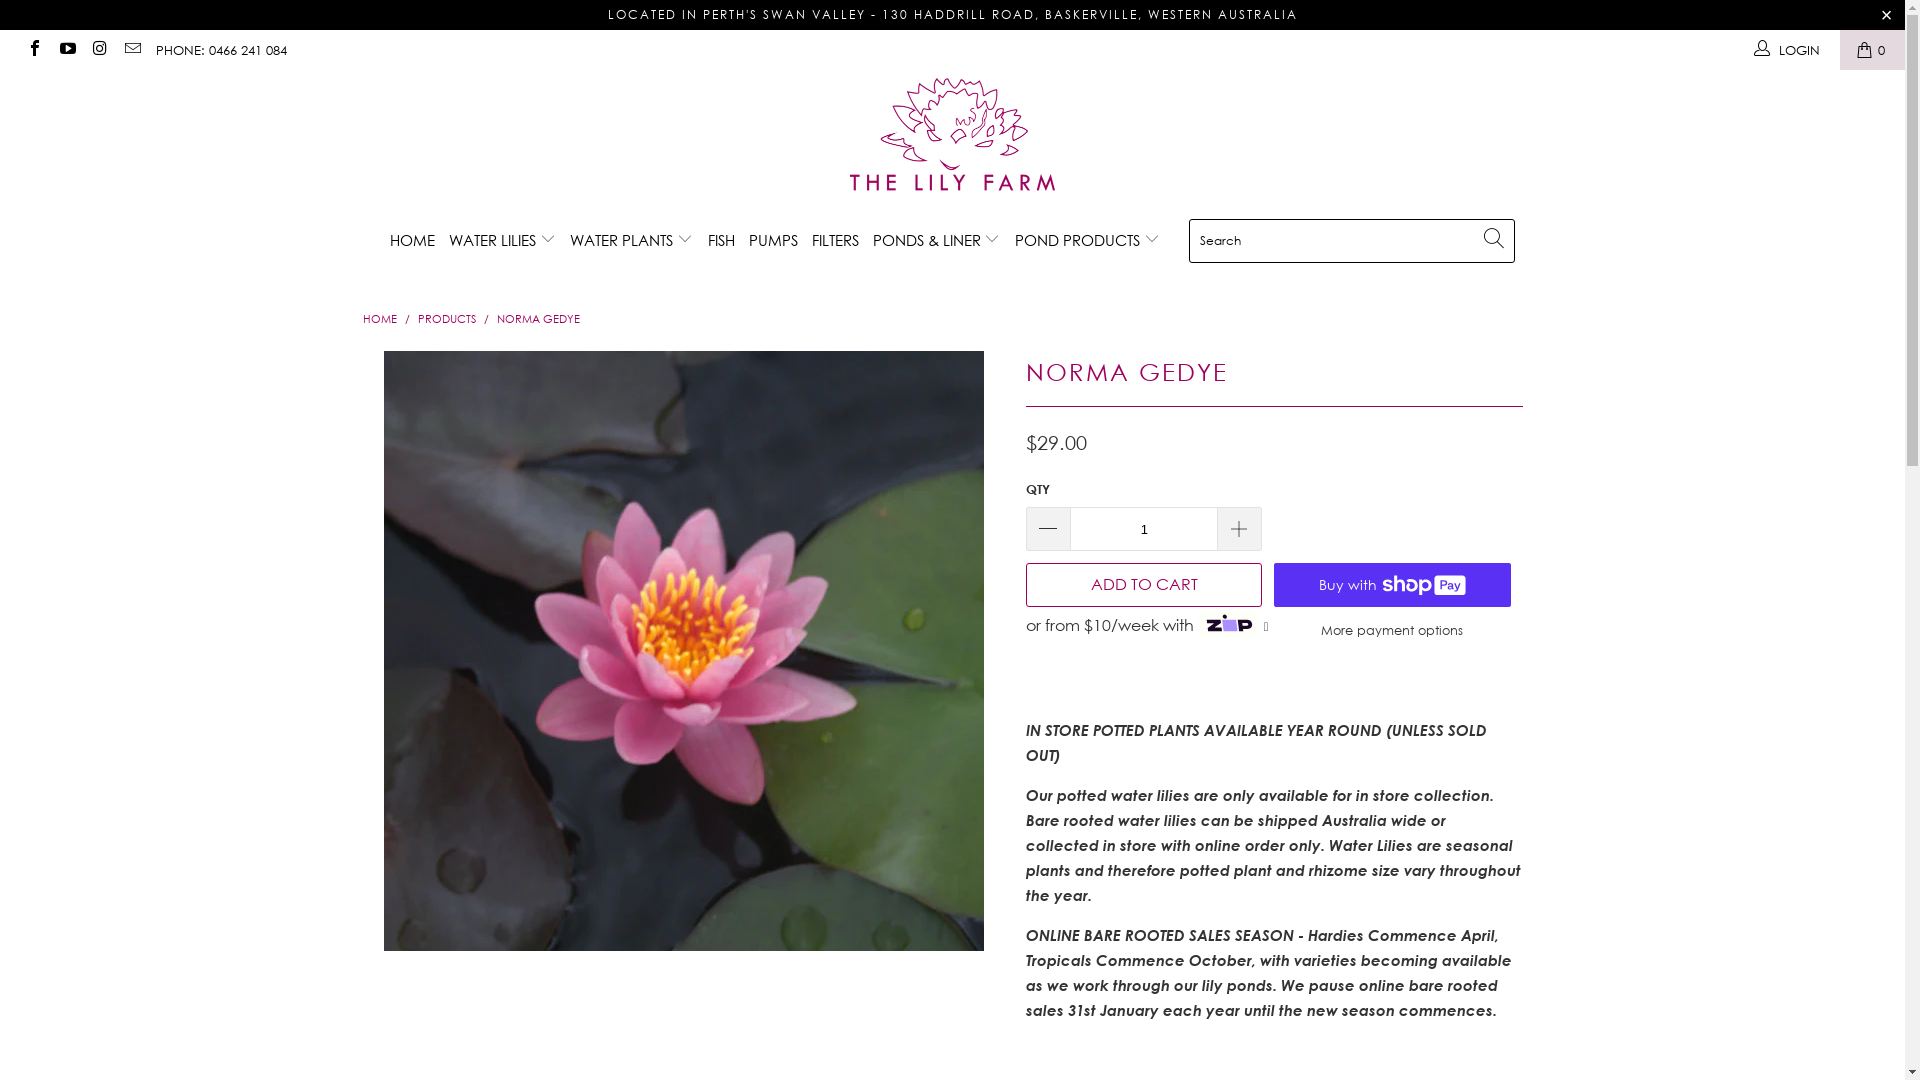  Describe the element at coordinates (538, 318) in the screenshot. I see `NORMA GEDYE` at that location.